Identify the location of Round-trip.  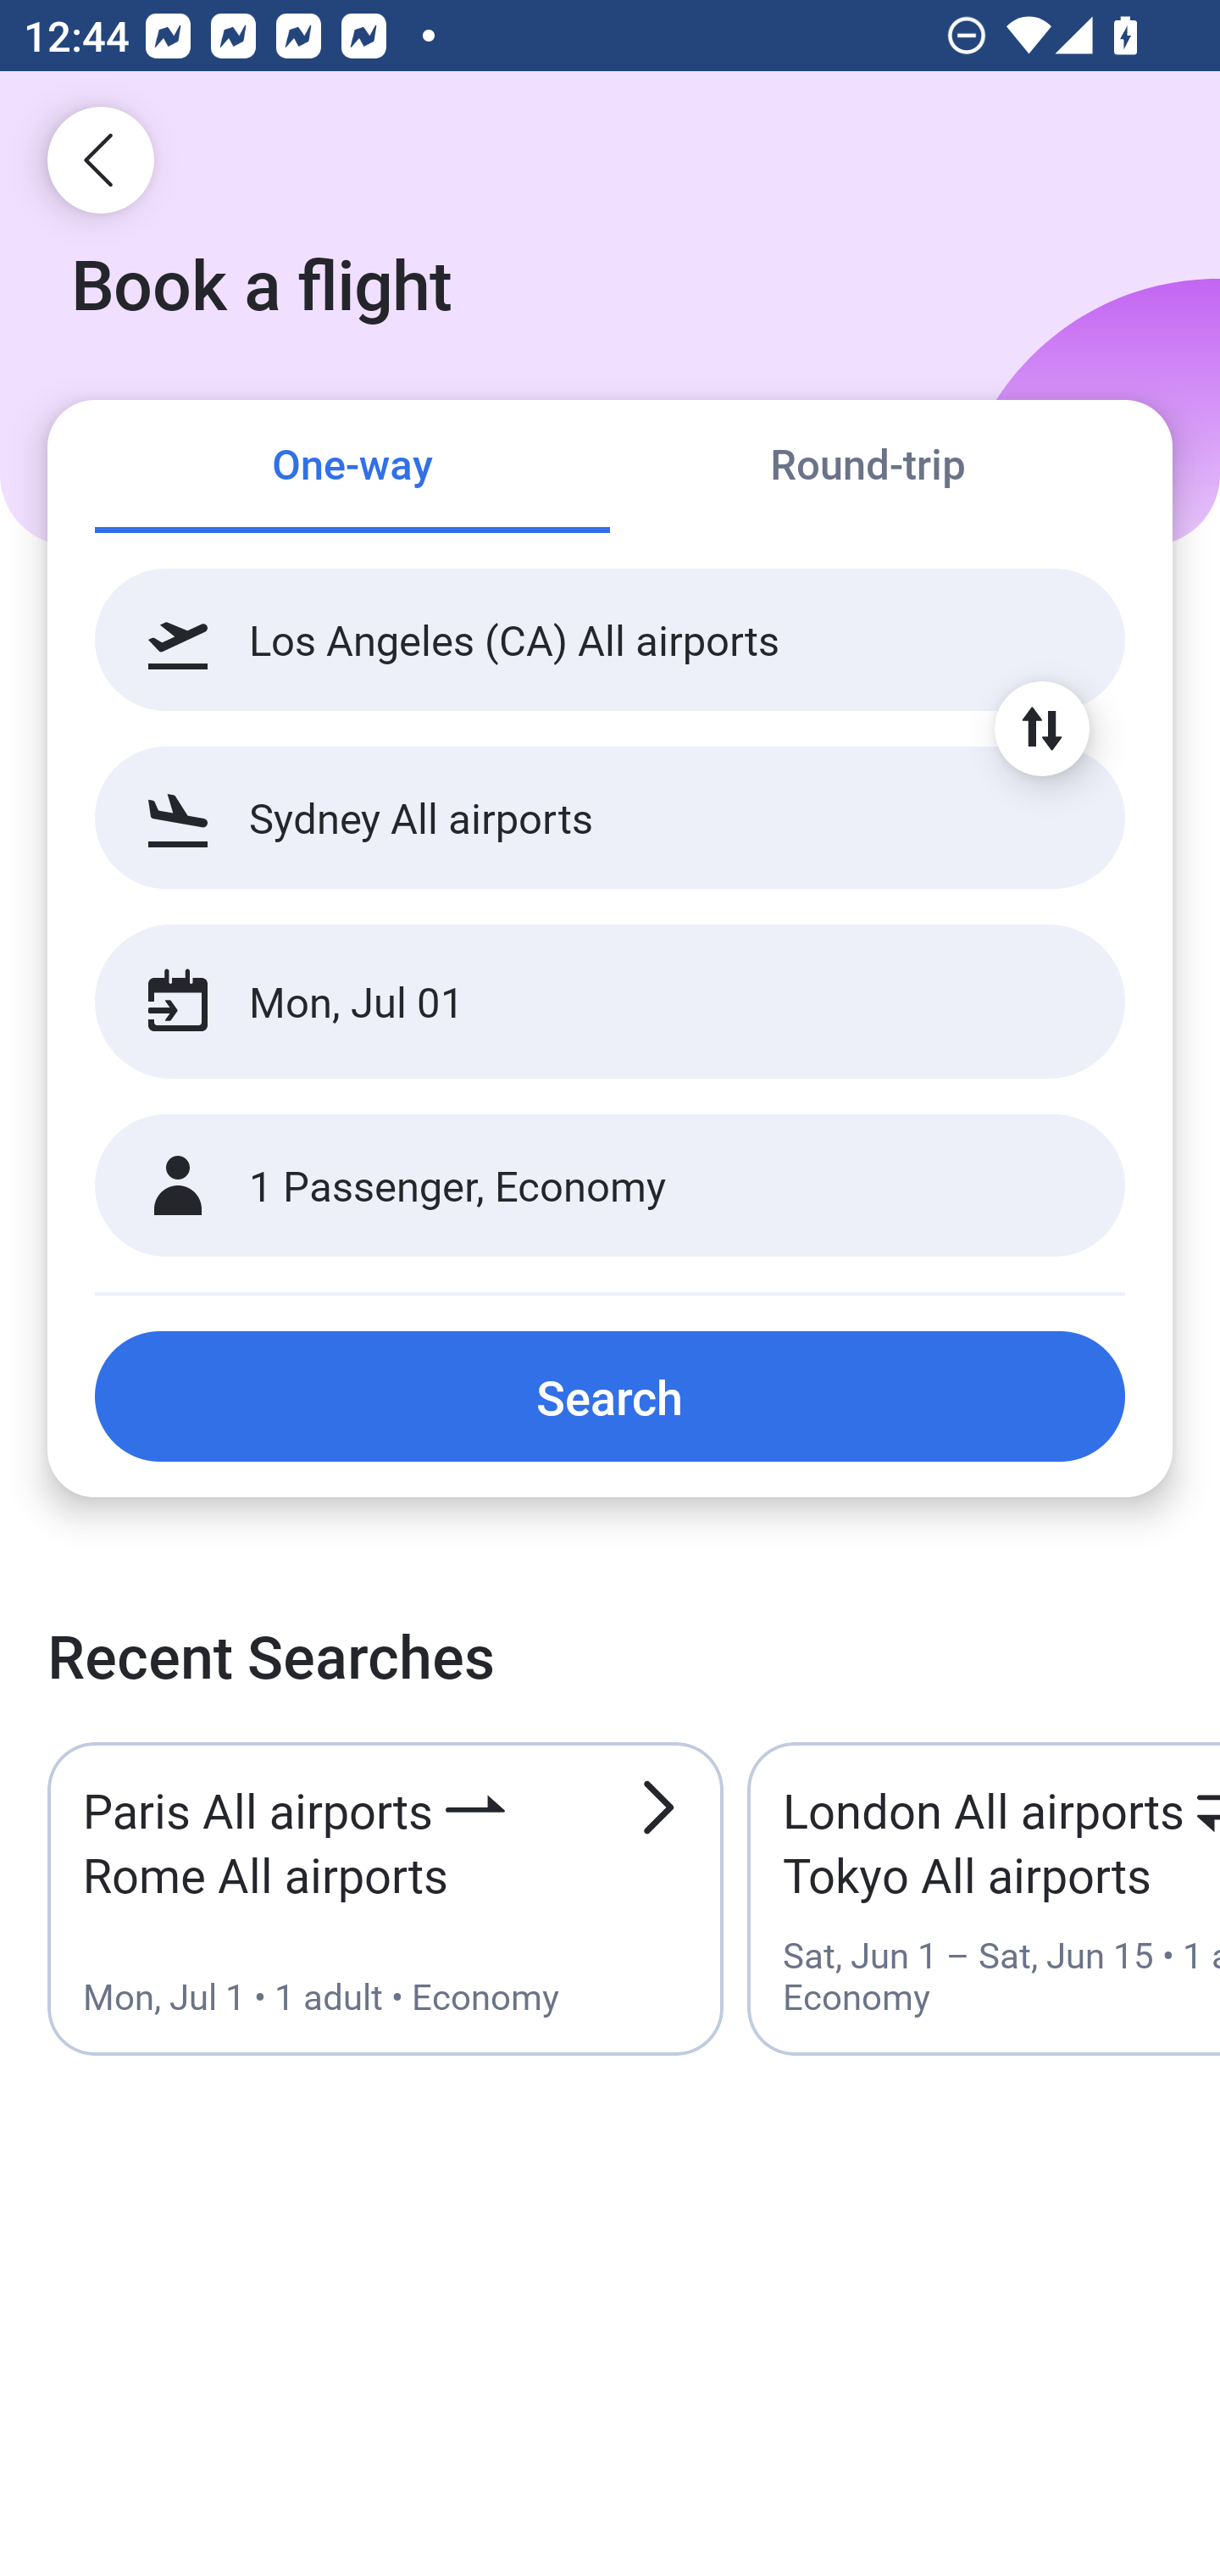
(868, 468).